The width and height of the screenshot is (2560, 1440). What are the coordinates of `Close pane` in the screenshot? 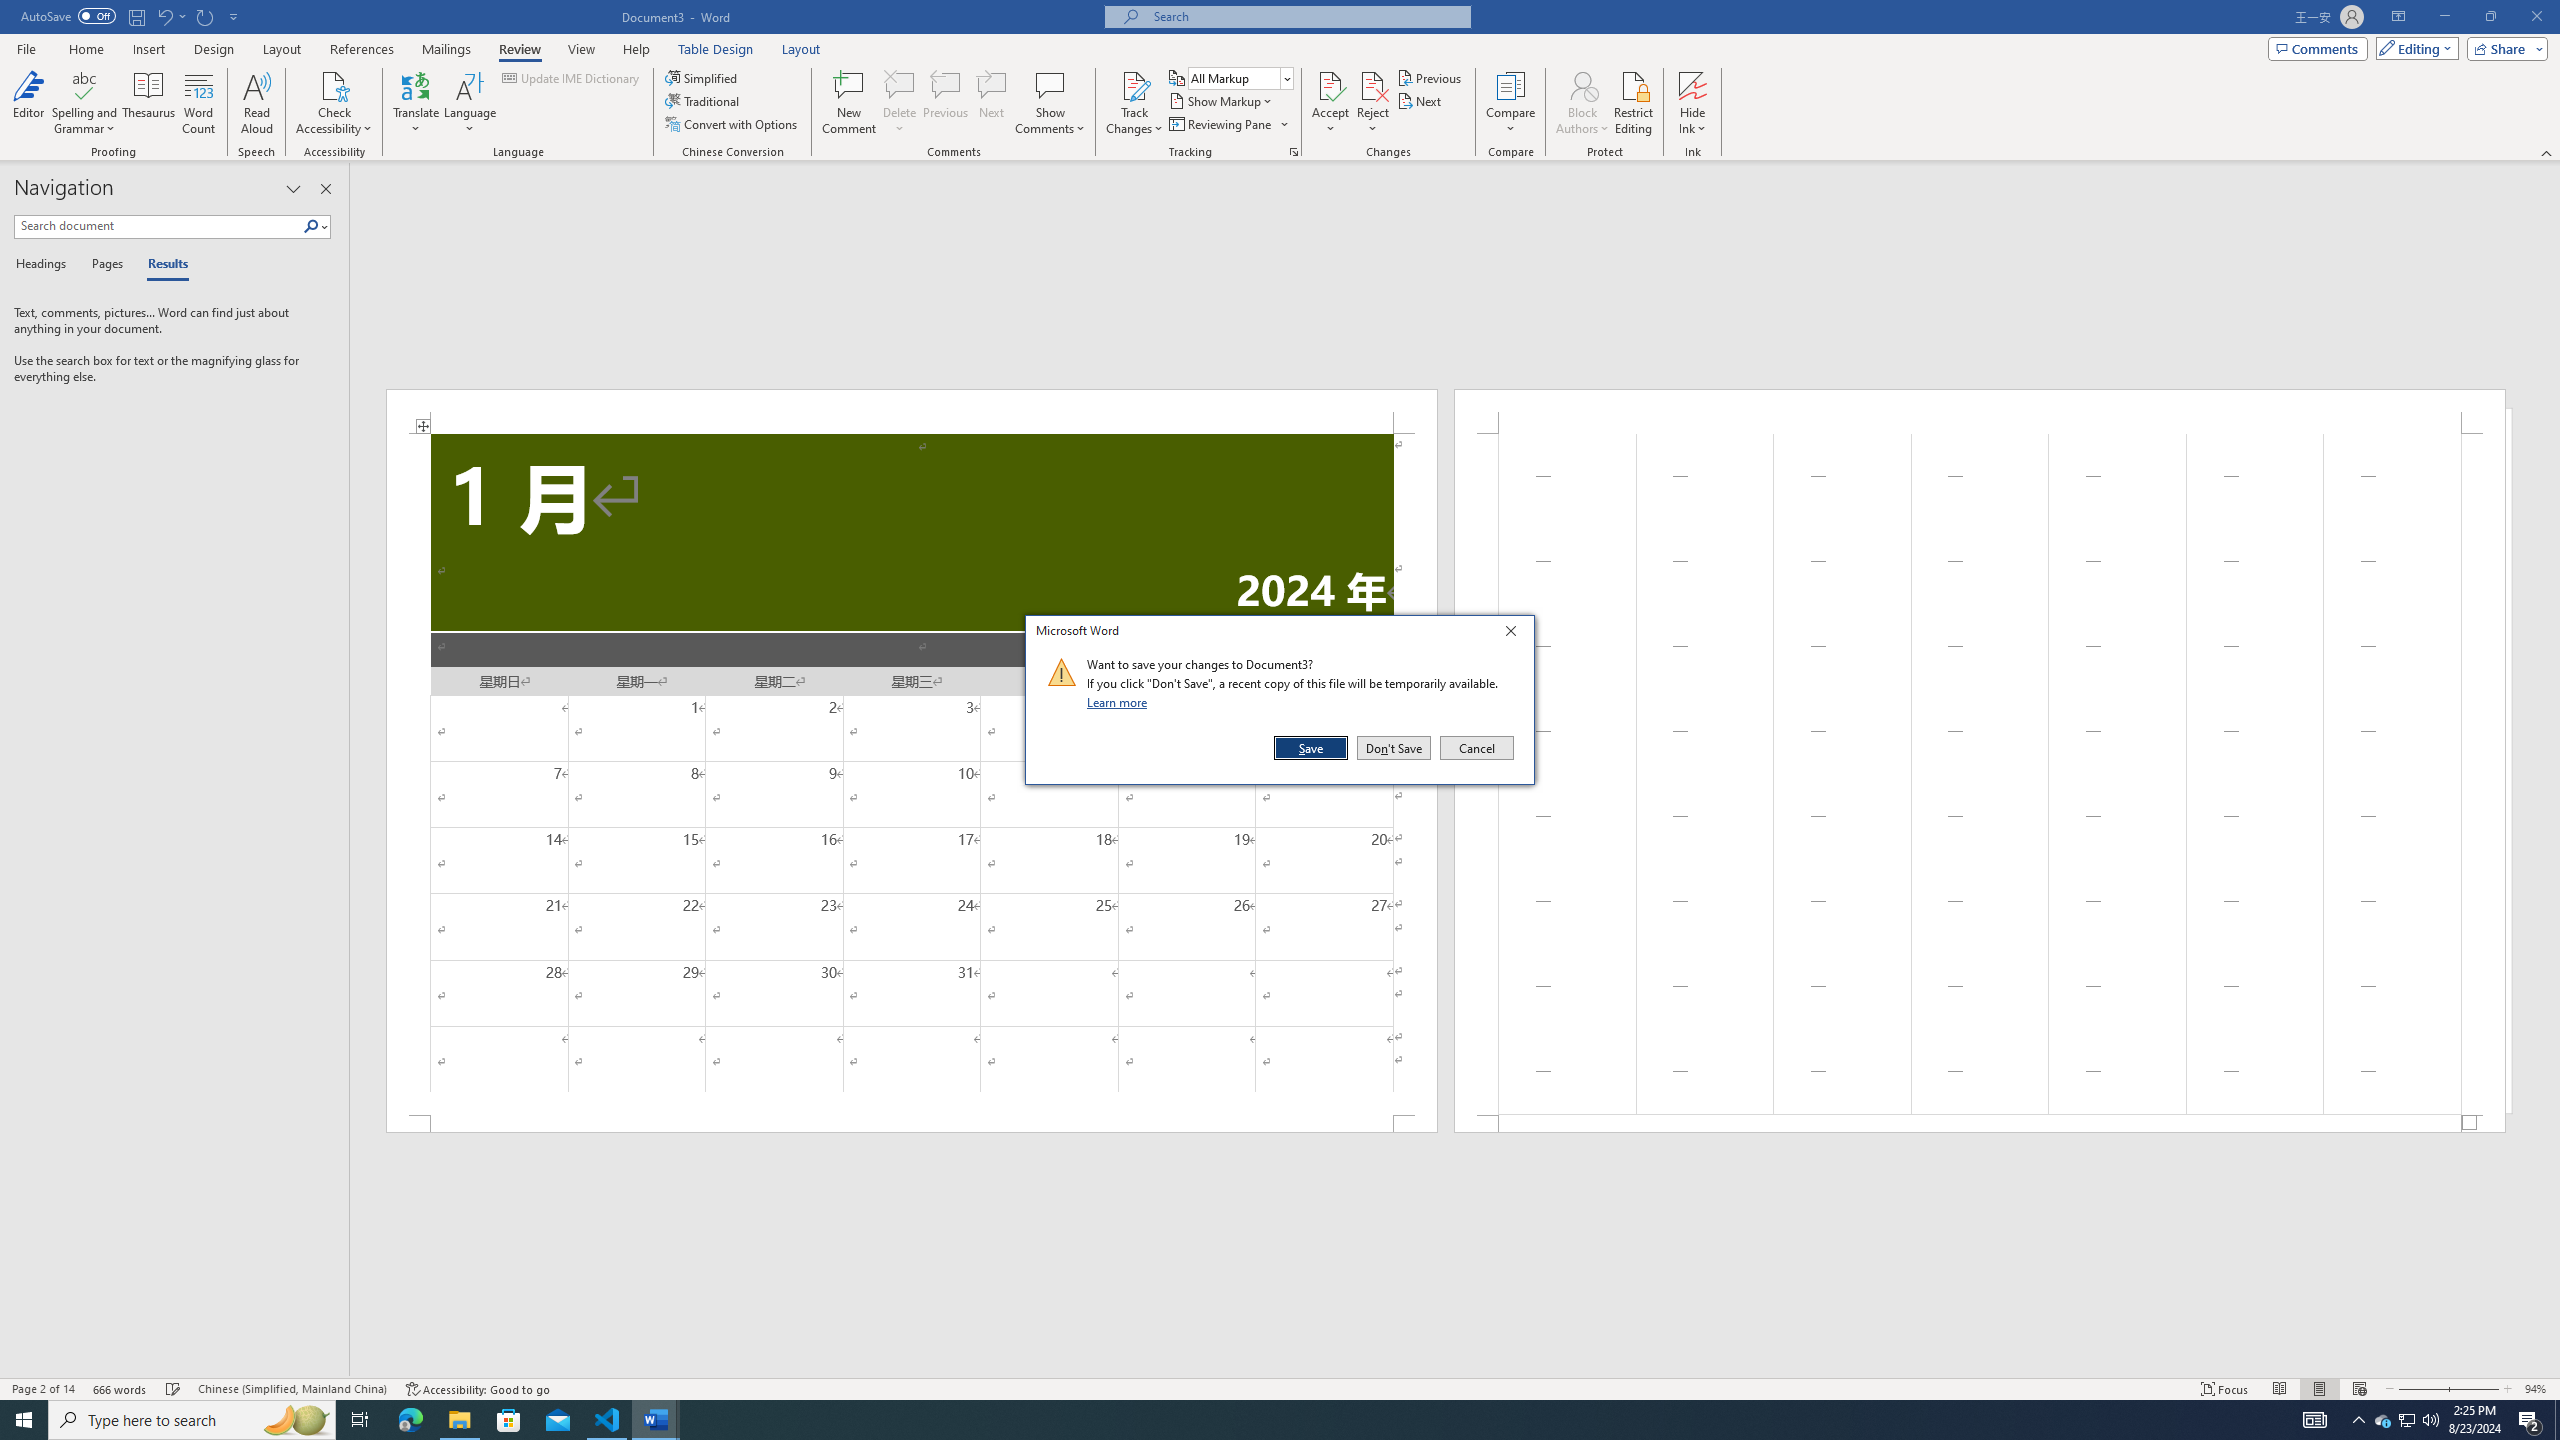 It's located at (326, 189).